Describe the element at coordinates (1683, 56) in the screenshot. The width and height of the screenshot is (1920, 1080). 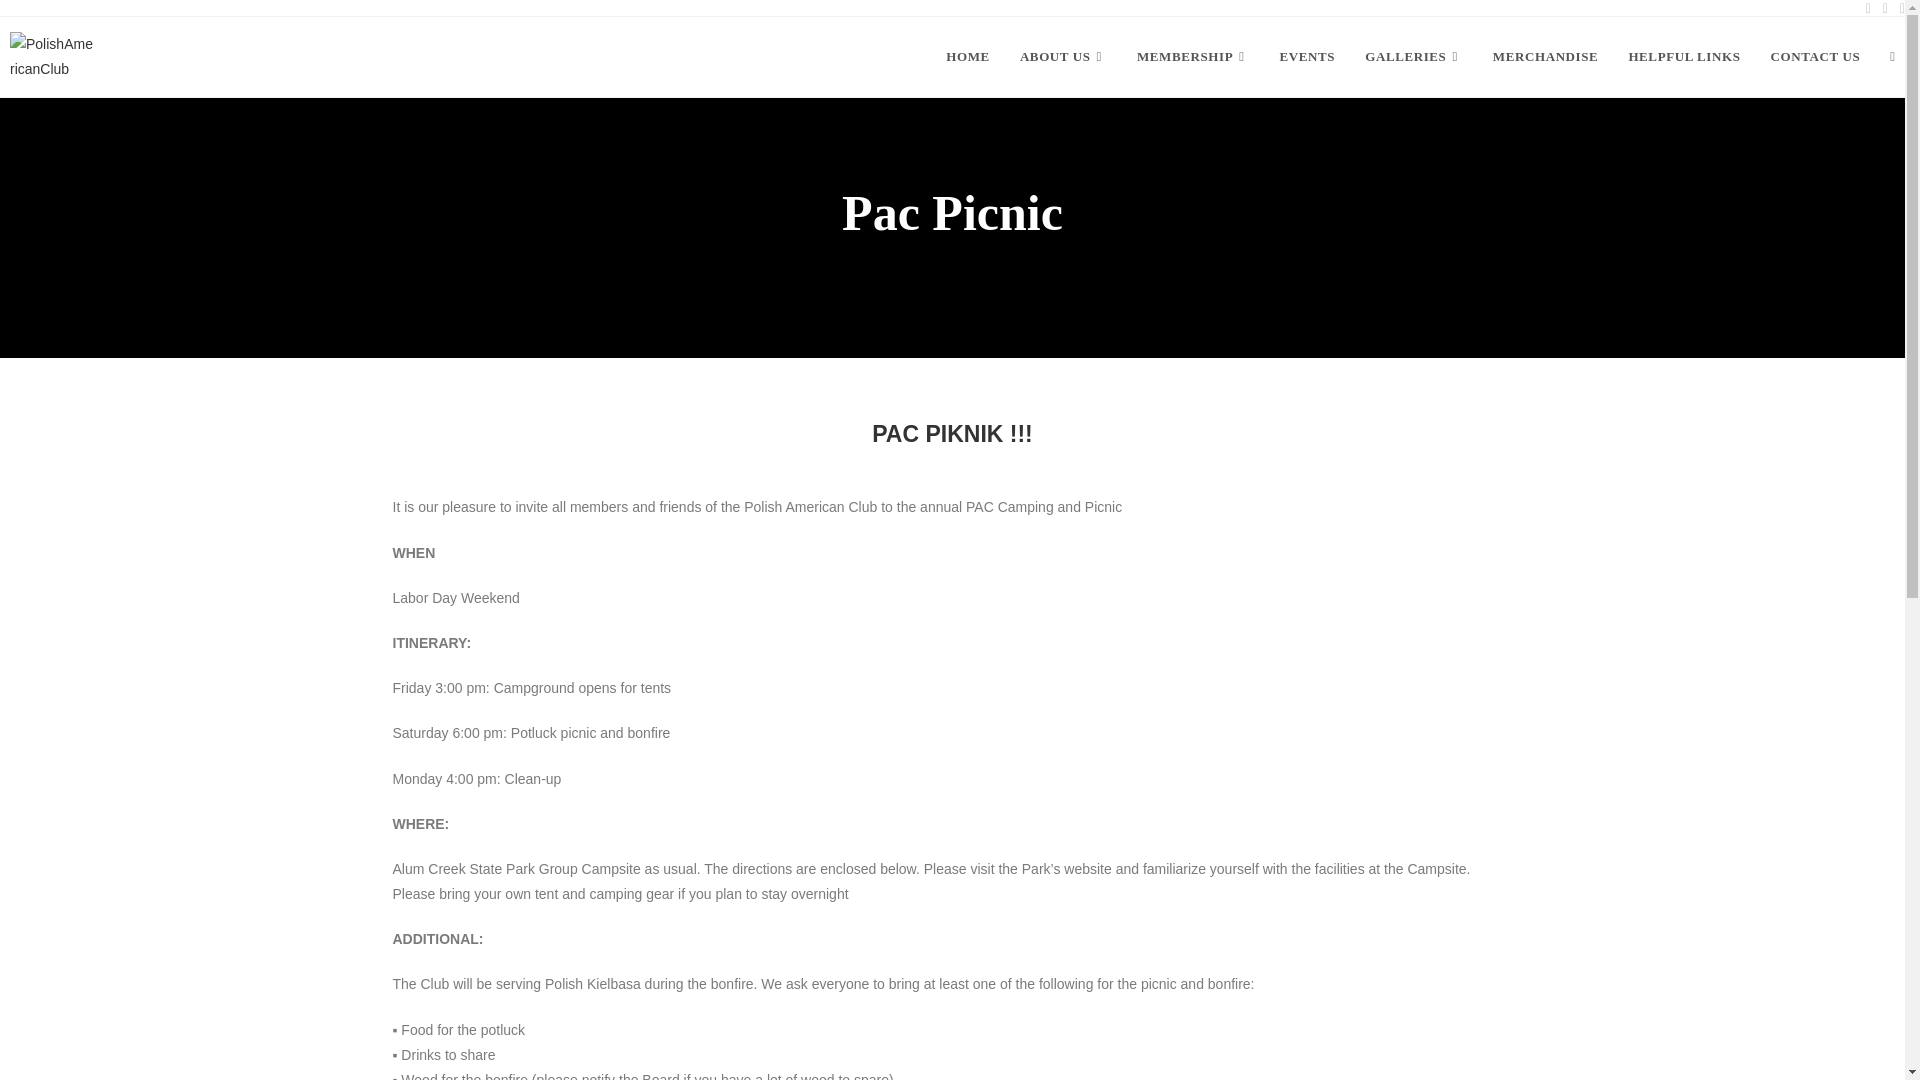
I see `HELPFUL LINKS` at that location.